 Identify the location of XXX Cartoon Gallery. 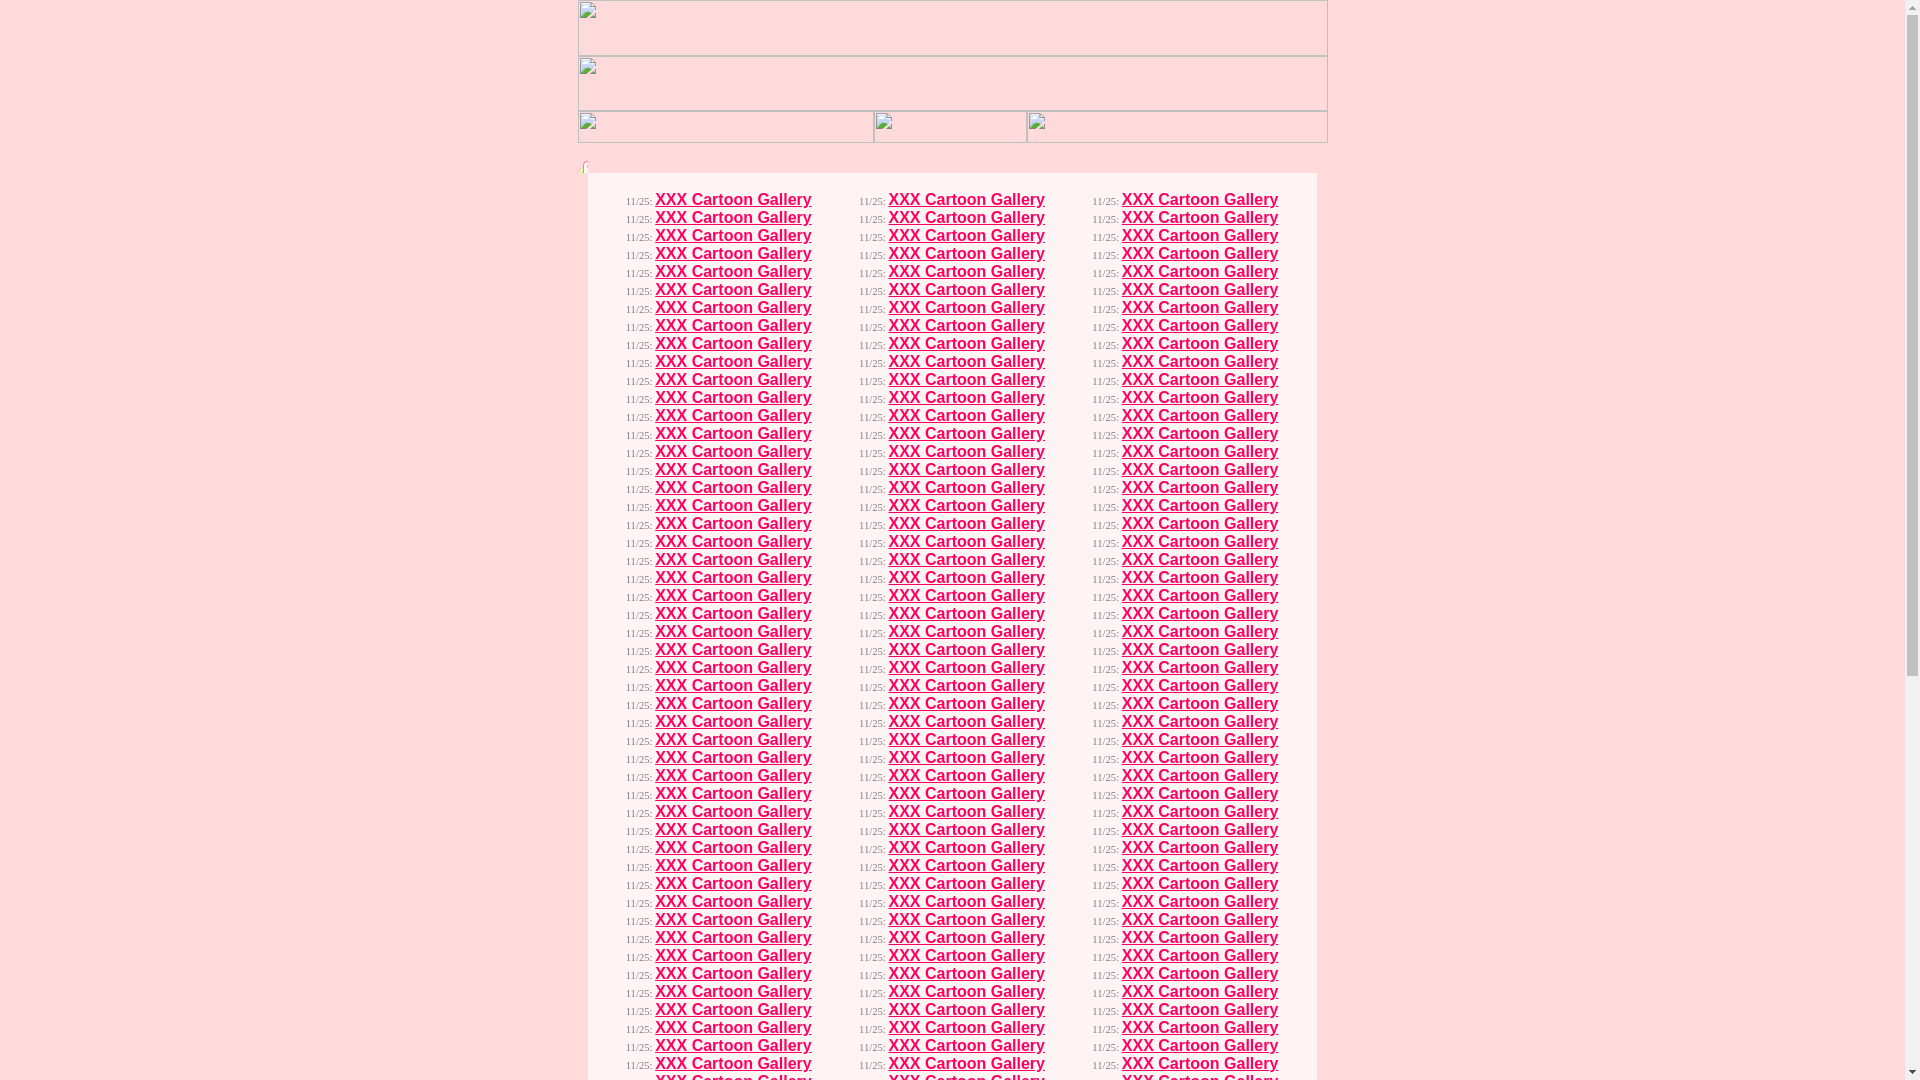
(966, 398).